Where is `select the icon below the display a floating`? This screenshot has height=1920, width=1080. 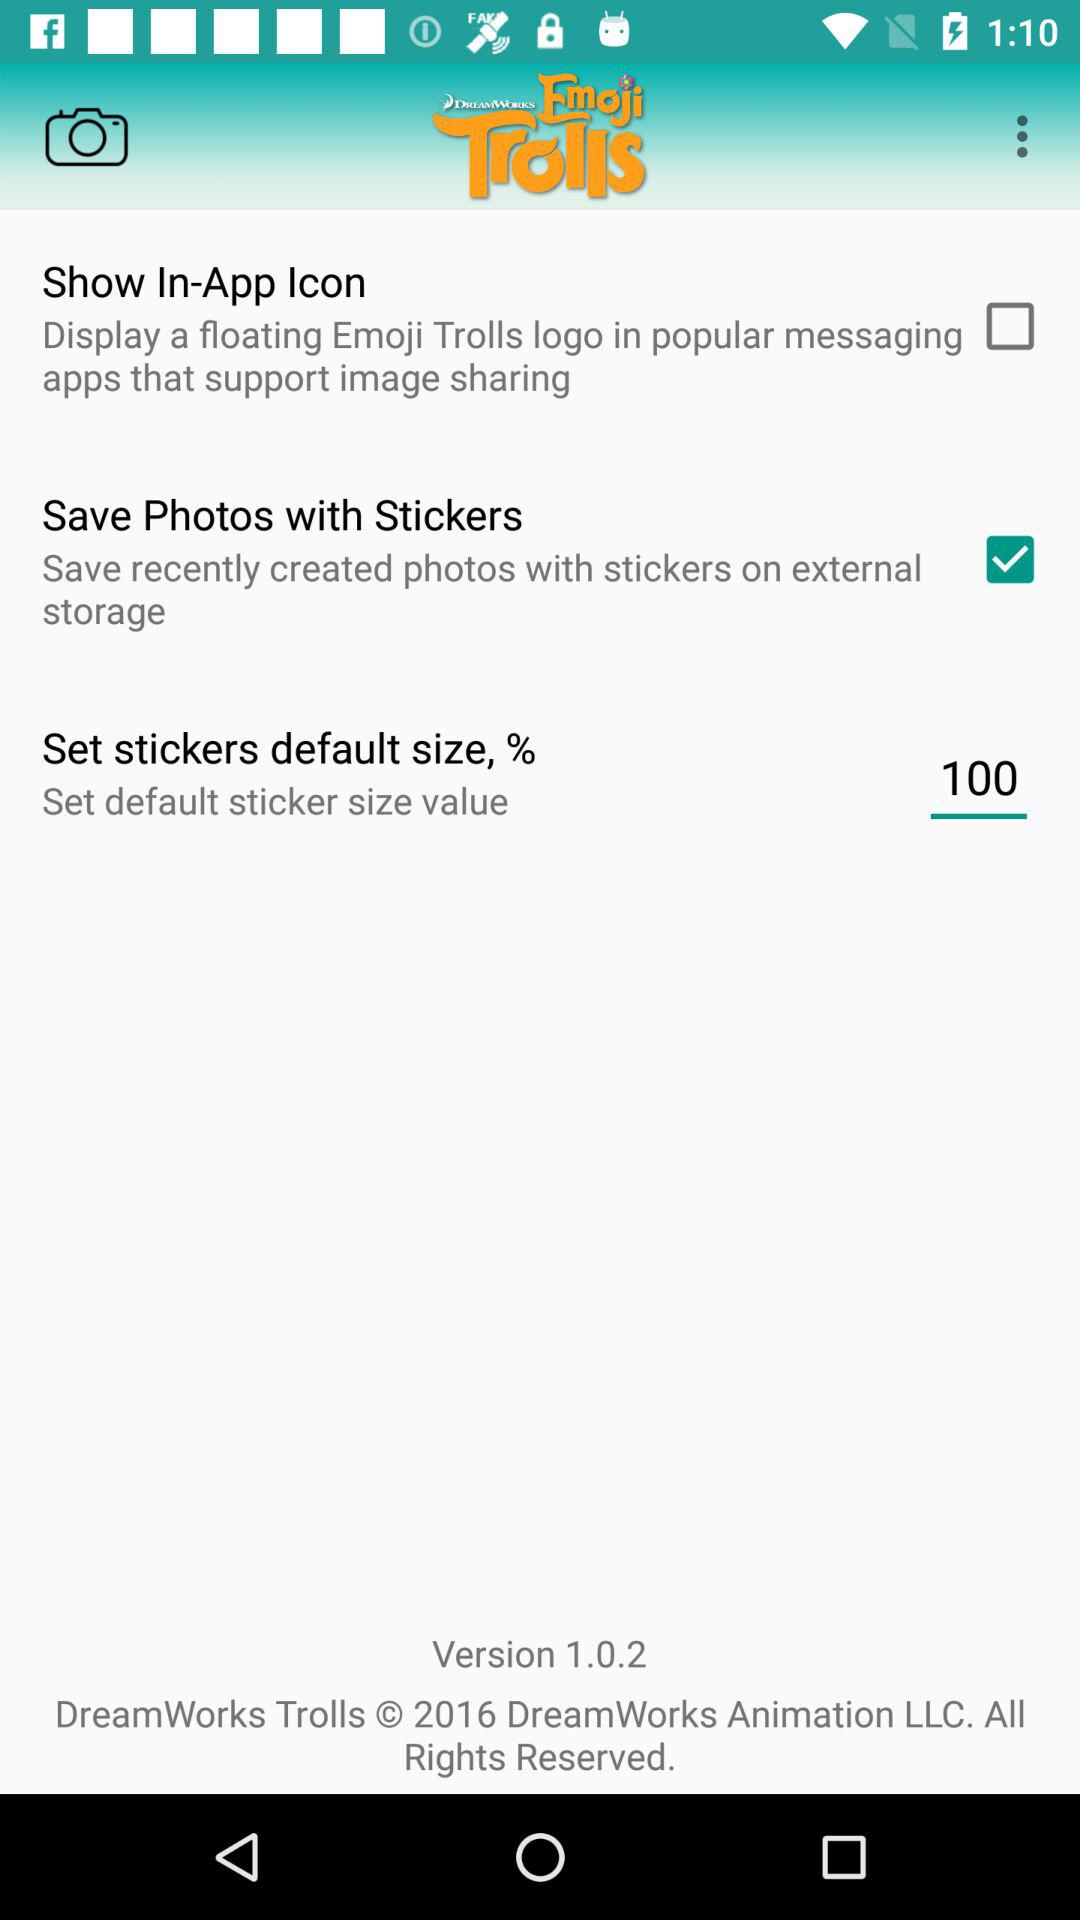 select the icon below the display a floating is located at coordinates (1003, 559).